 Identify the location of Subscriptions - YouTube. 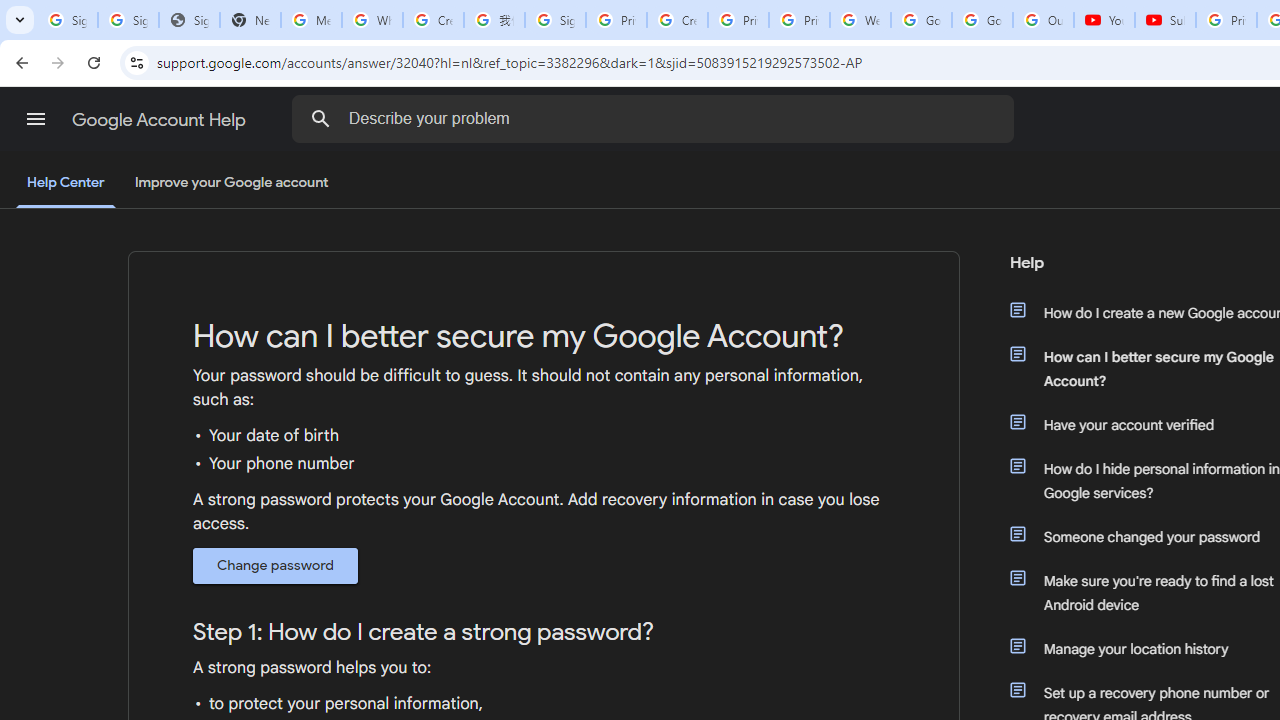
(1165, 20).